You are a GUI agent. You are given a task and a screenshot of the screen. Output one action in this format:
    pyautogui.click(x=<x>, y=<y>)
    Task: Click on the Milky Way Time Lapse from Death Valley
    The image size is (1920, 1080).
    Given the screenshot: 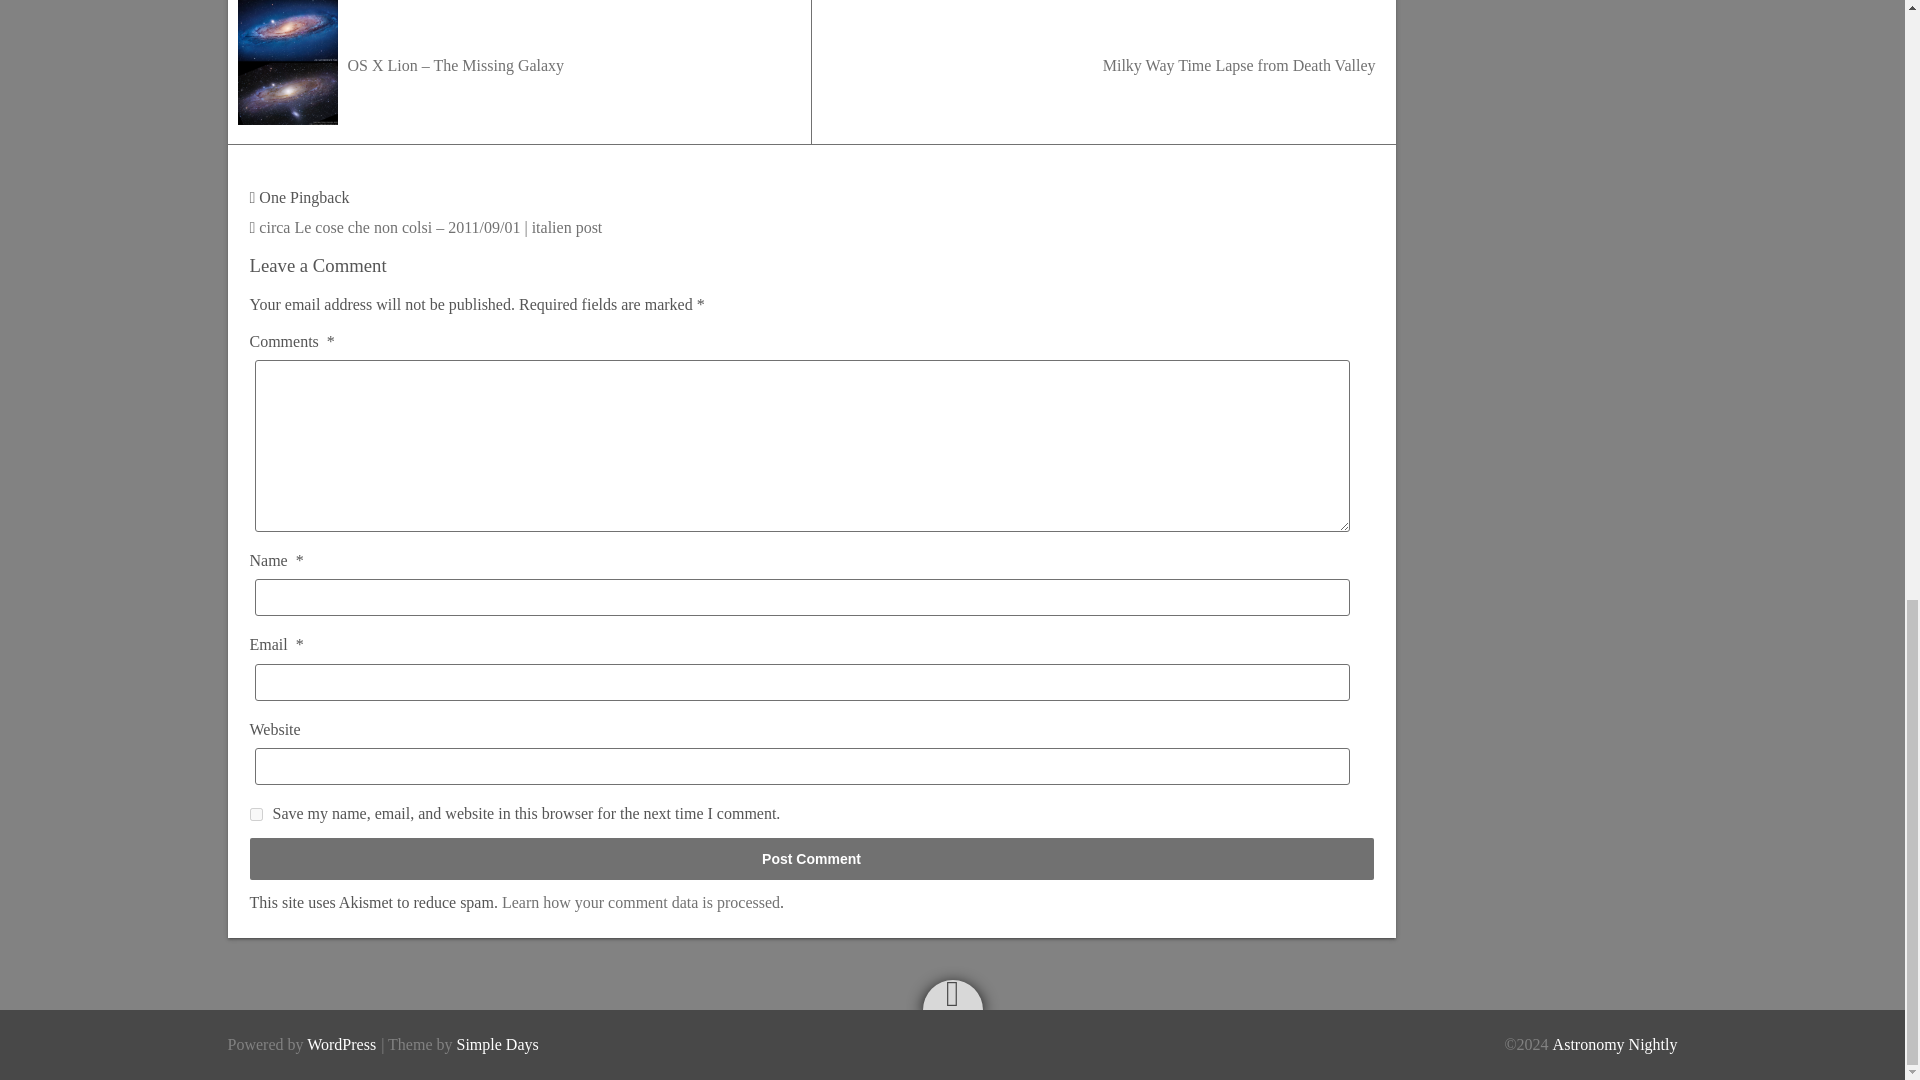 What is the action you would take?
    pyautogui.click(x=1104, y=72)
    